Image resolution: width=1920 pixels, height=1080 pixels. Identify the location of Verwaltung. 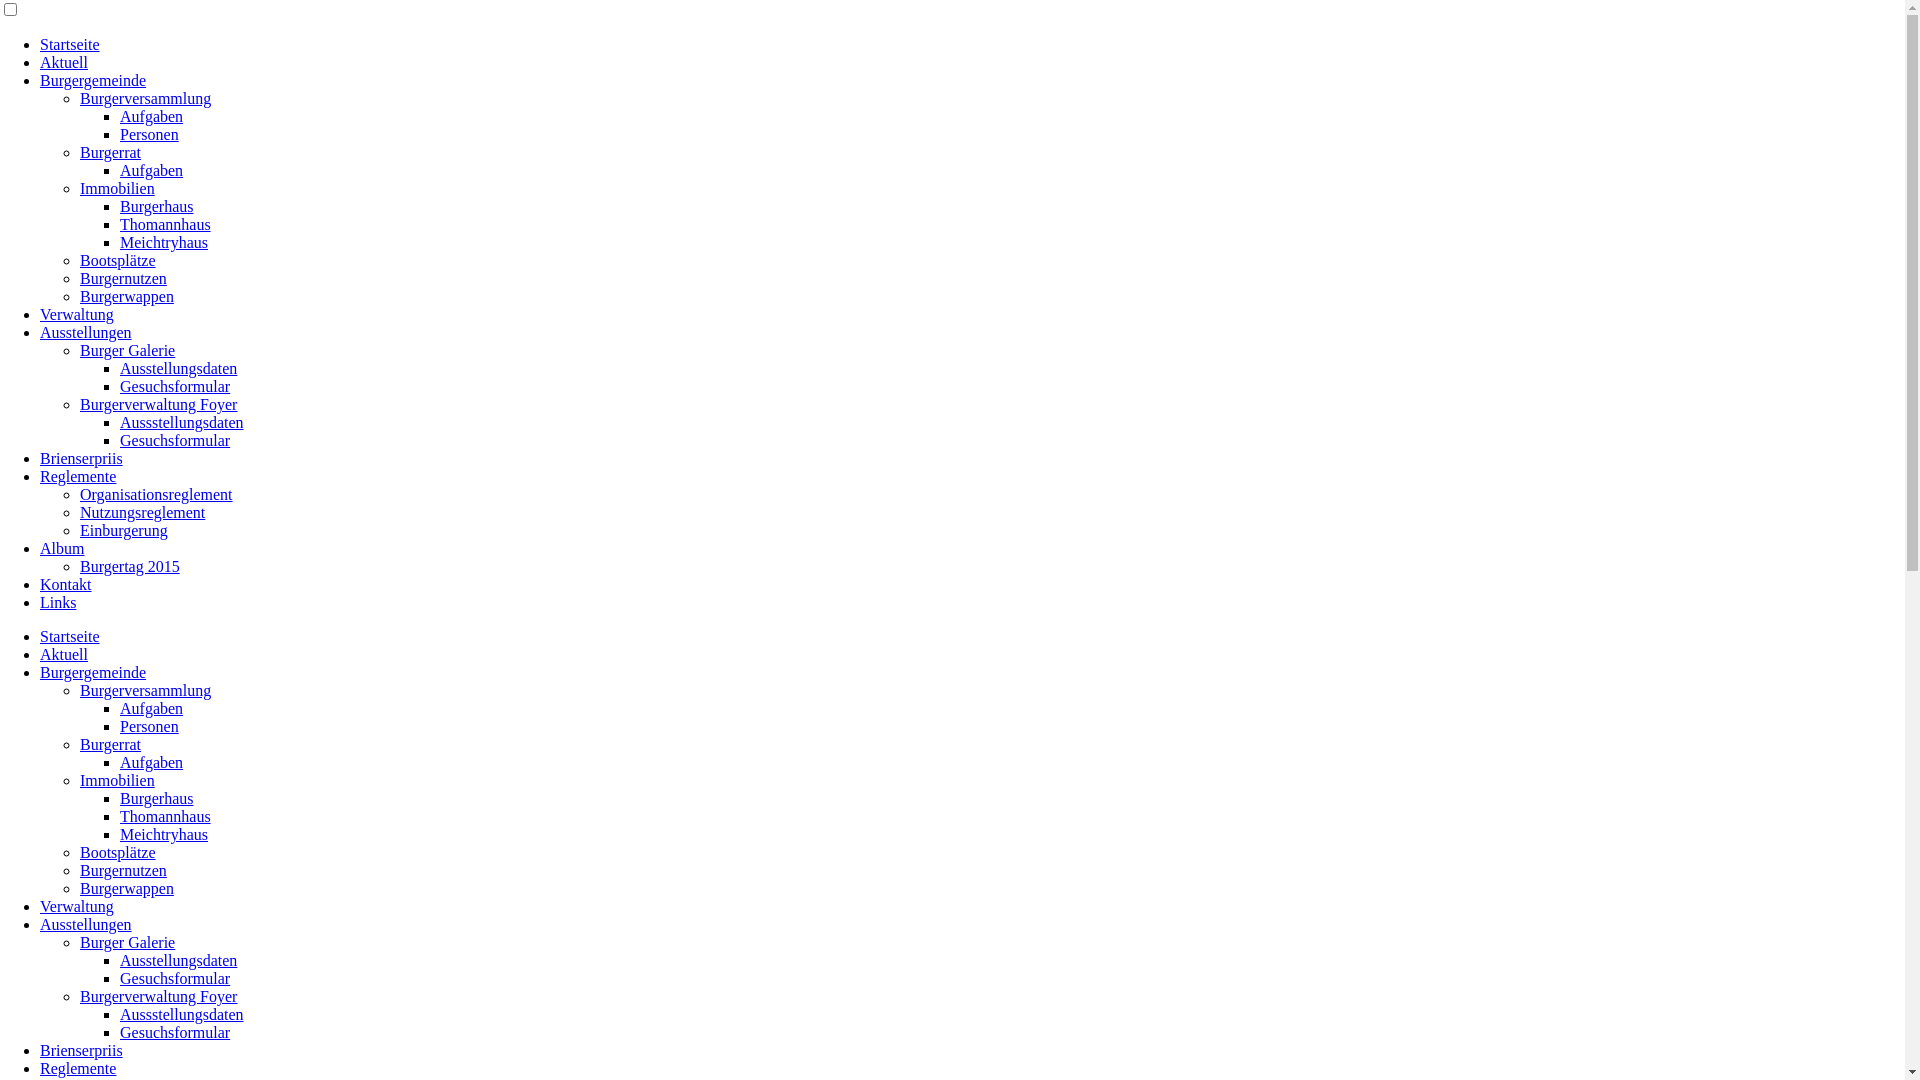
(77, 906).